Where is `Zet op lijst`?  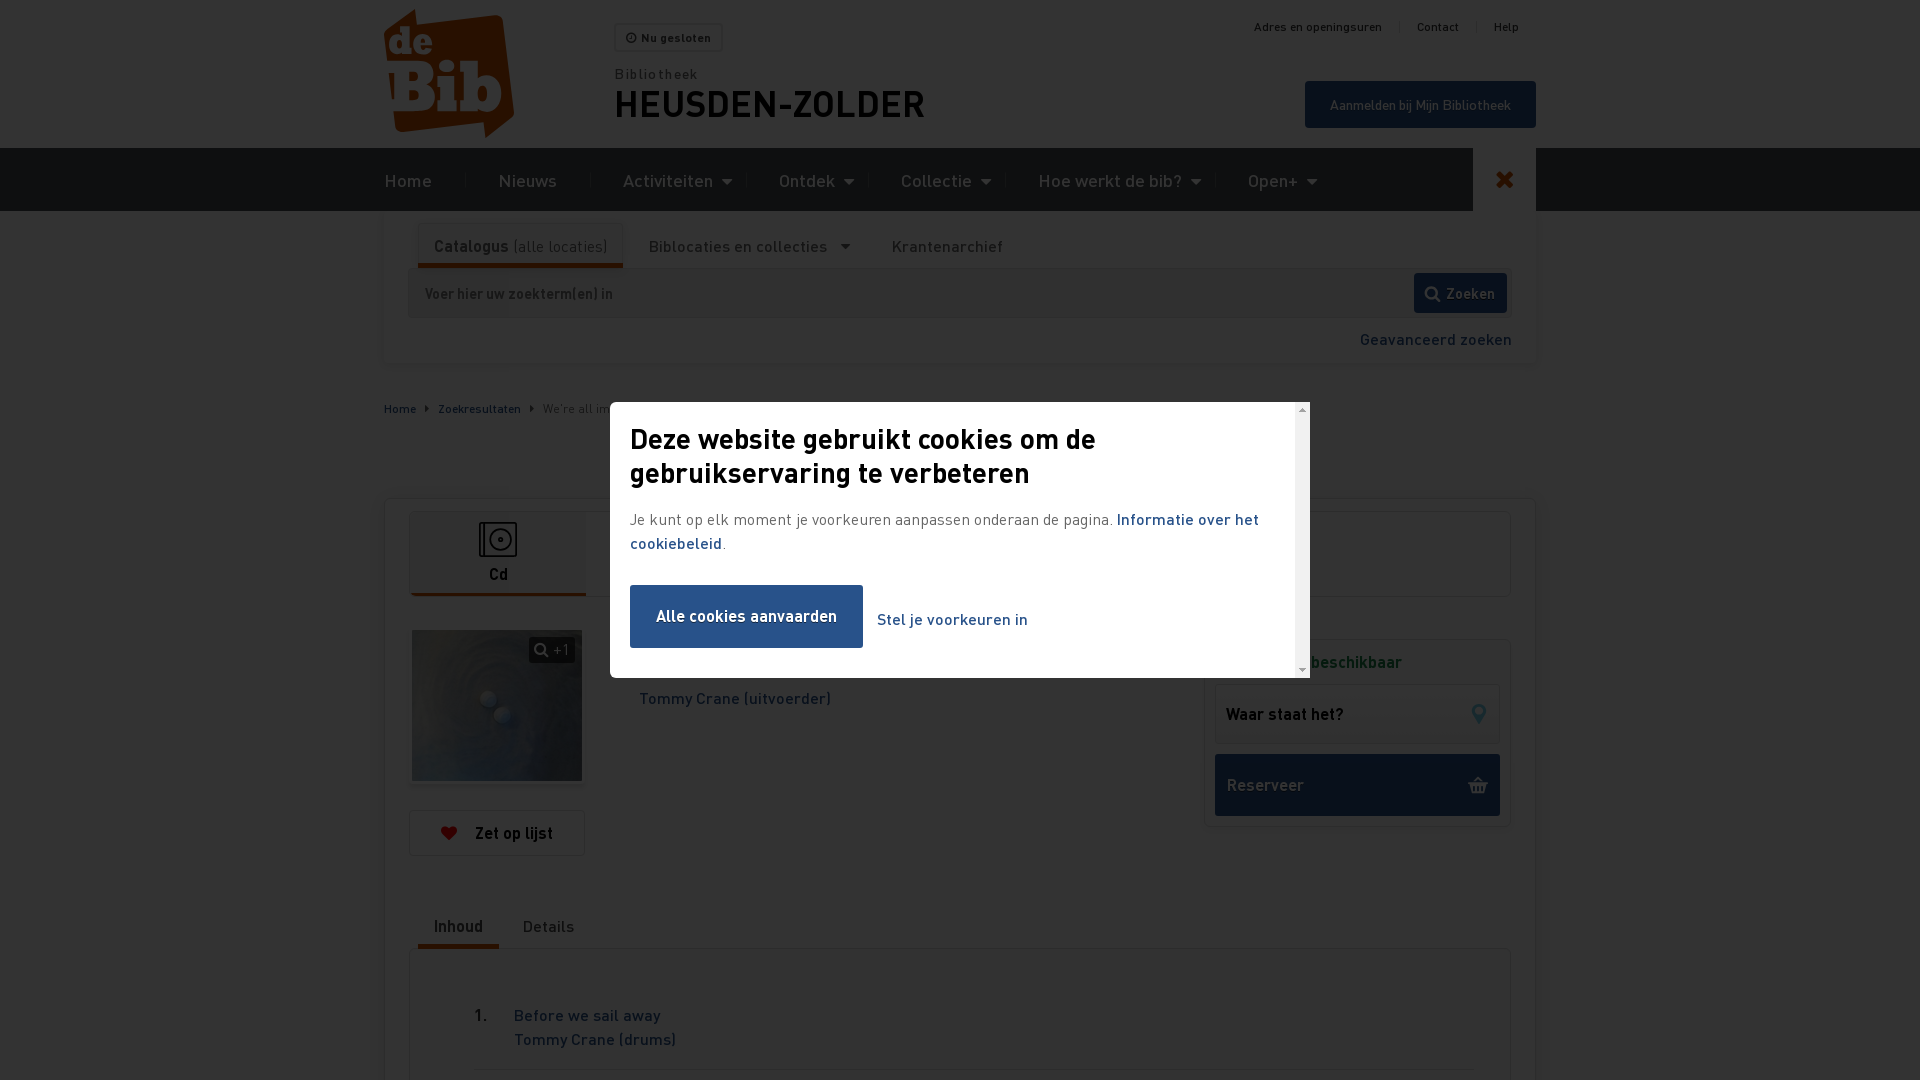 Zet op lijst is located at coordinates (497, 833).